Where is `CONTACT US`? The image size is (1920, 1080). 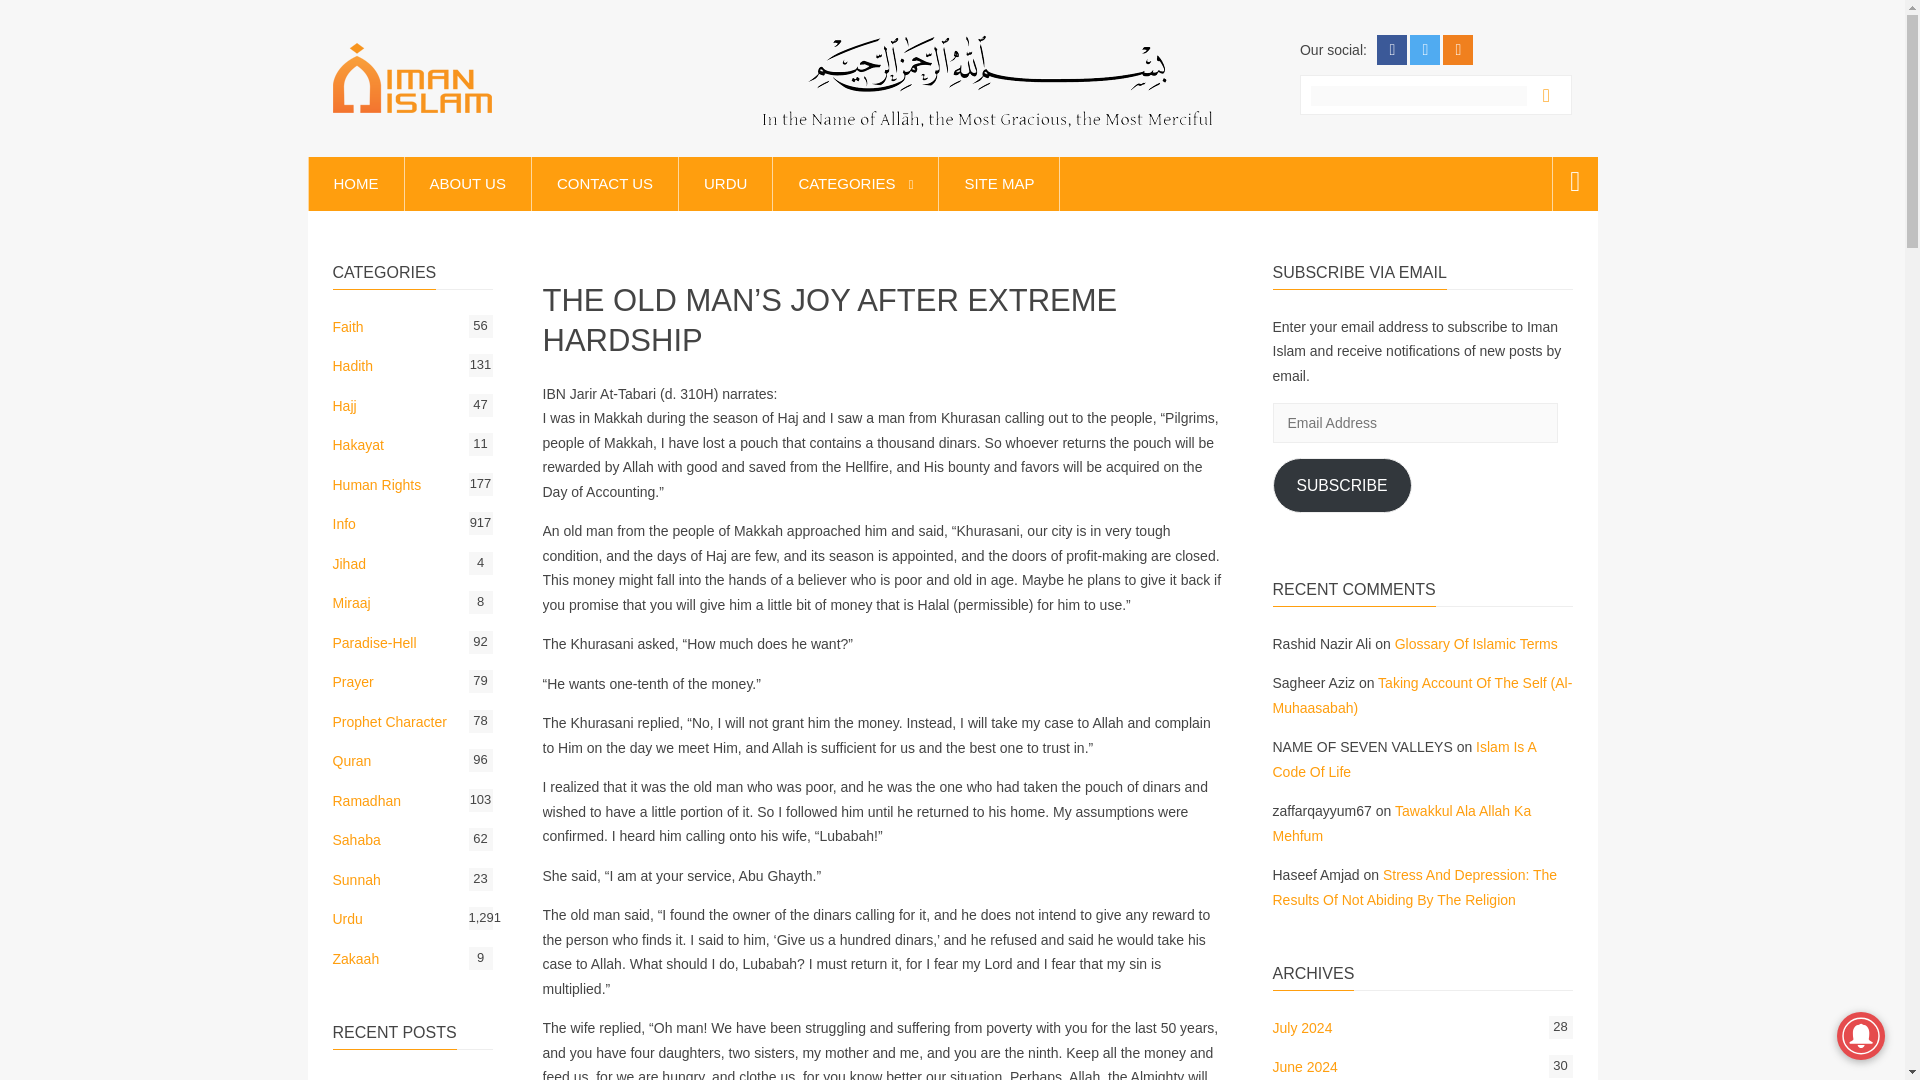
CONTACT US is located at coordinates (604, 183).